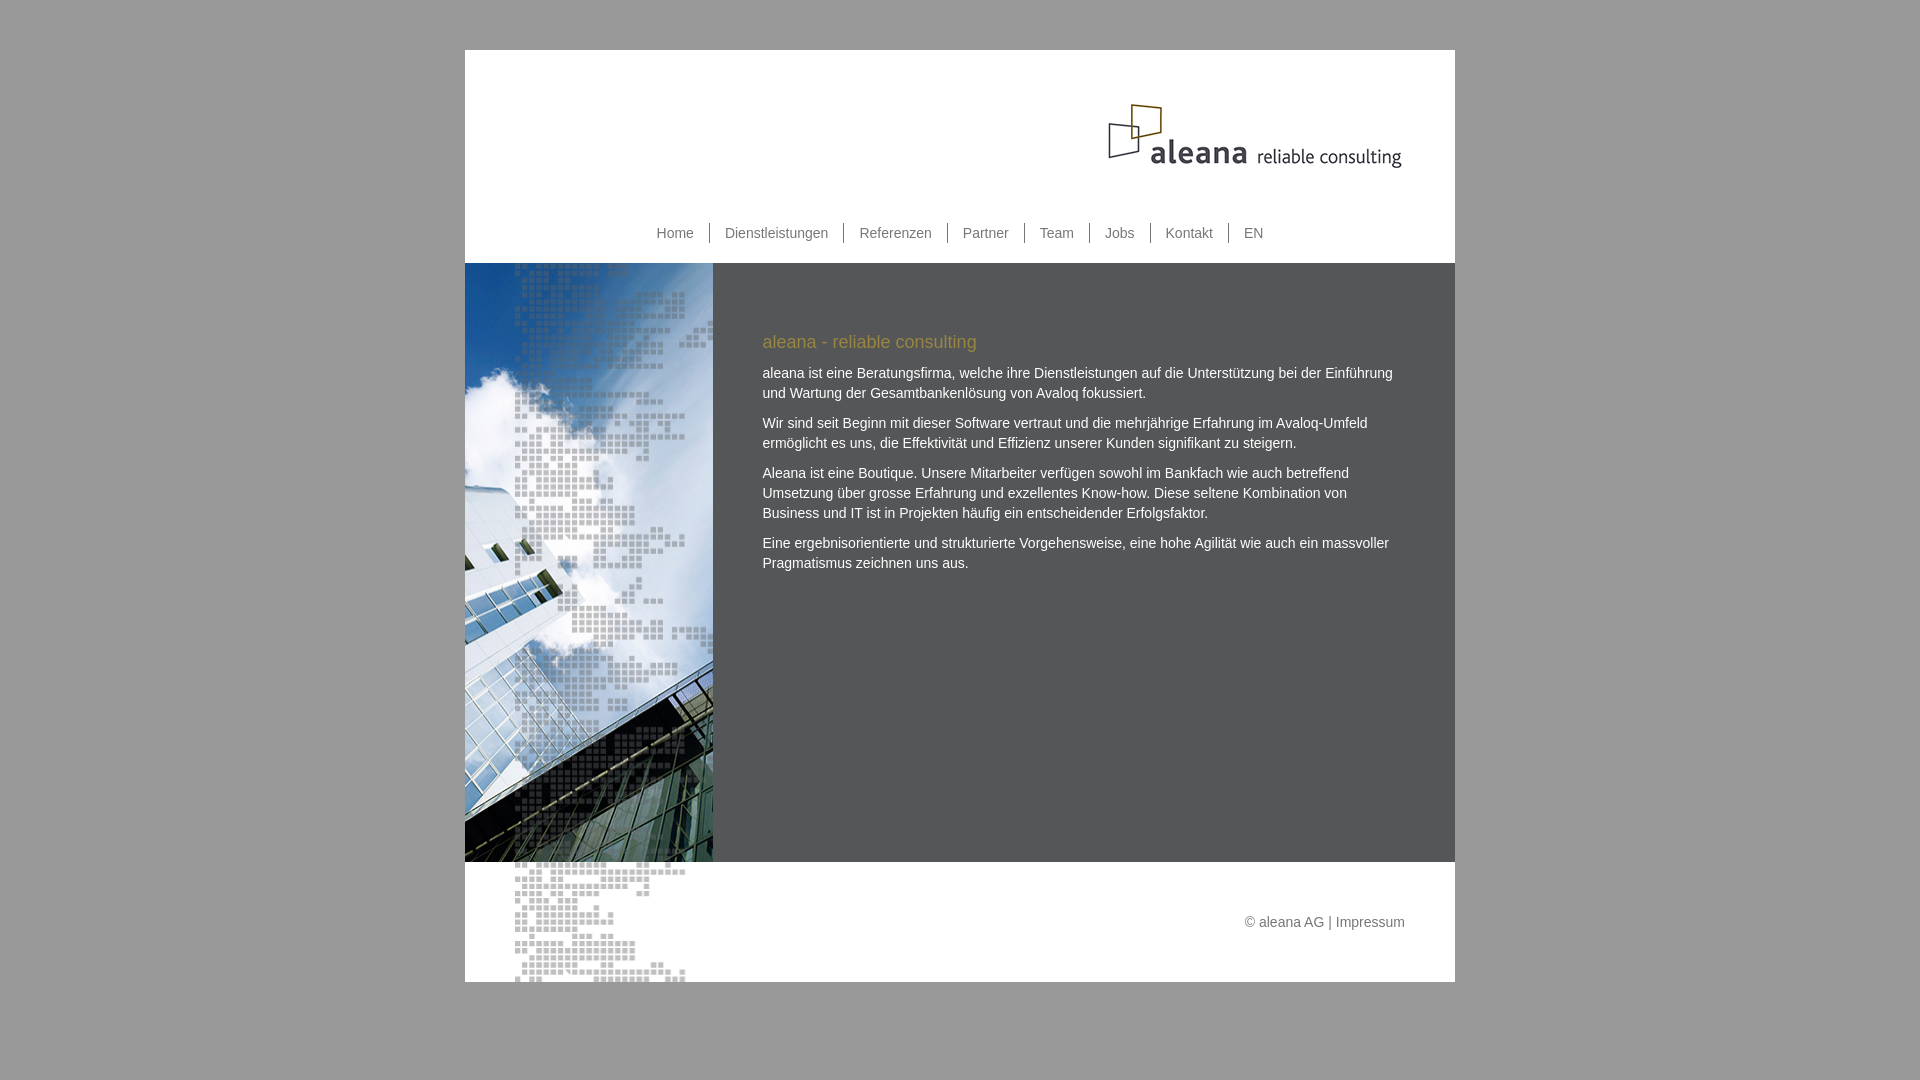  Describe the element at coordinates (676, 233) in the screenshot. I see `Home` at that location.